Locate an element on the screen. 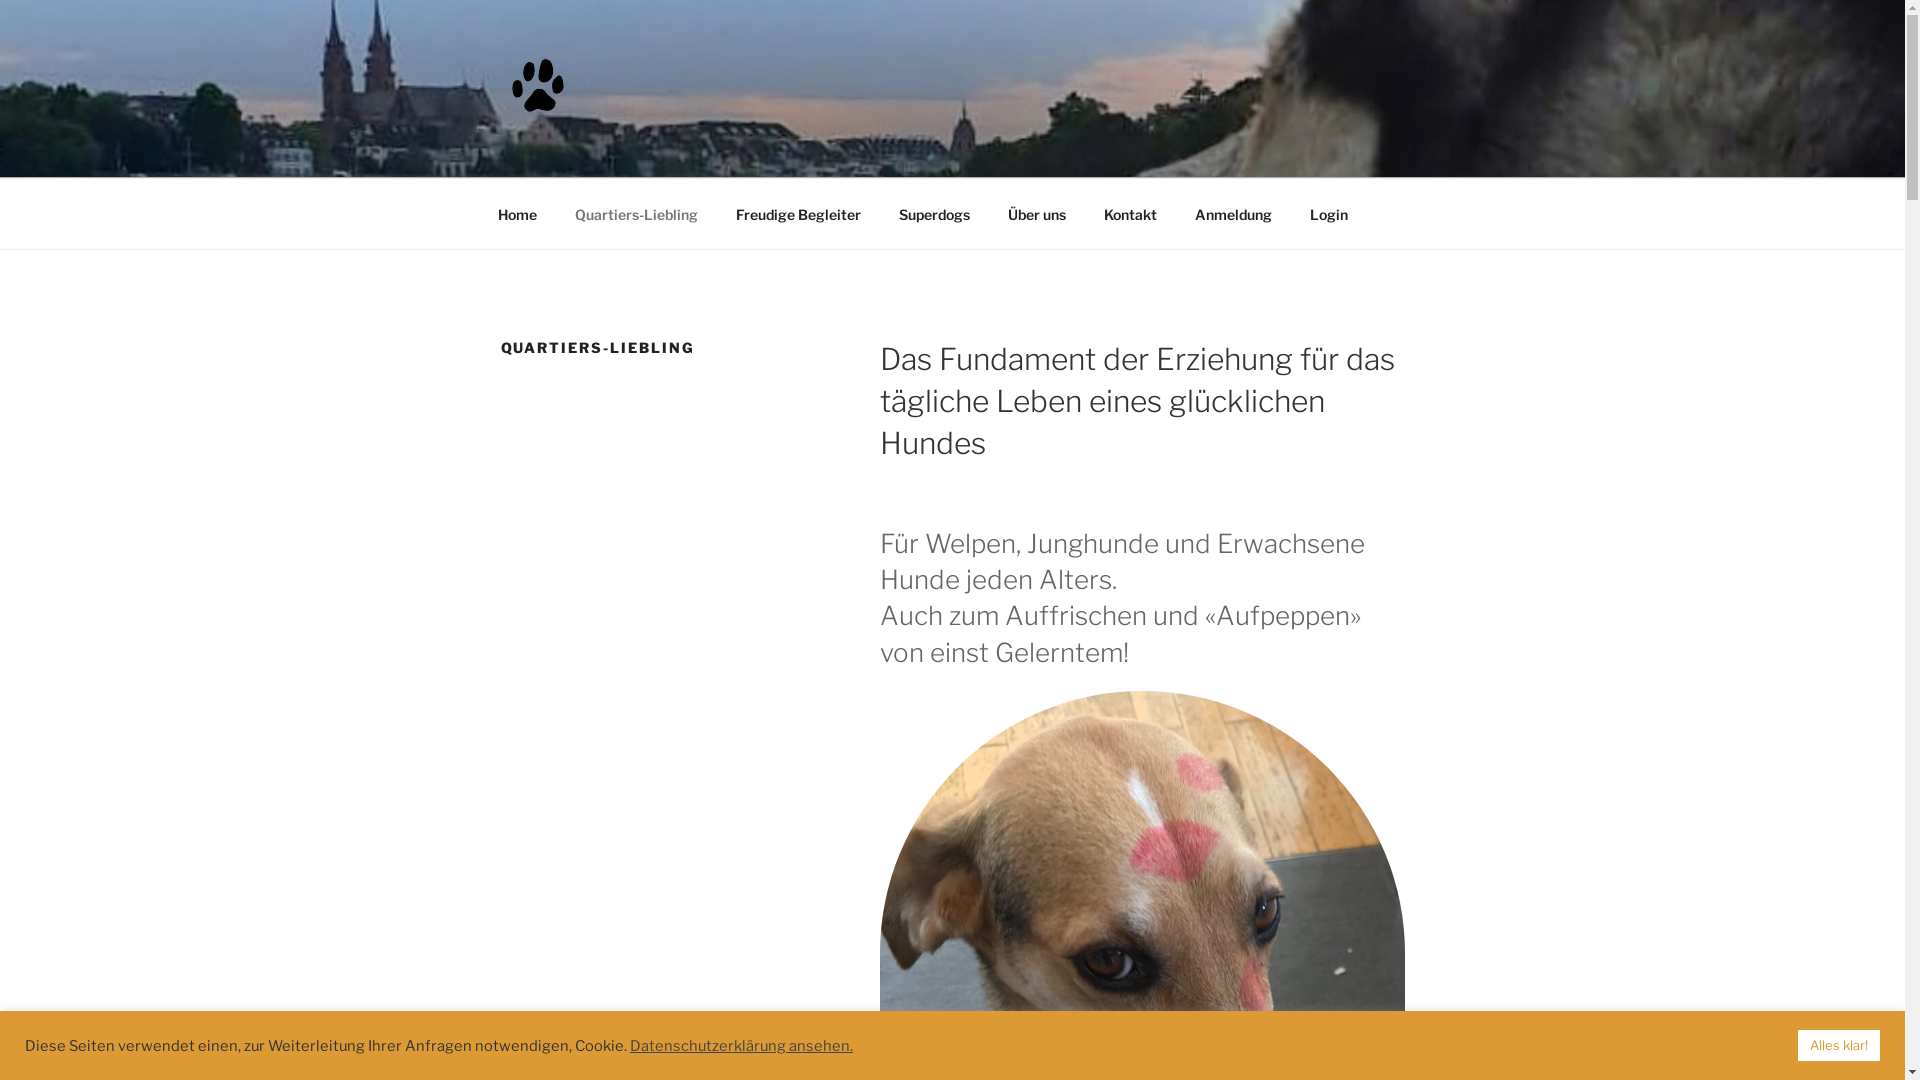 This screenshot has height=1080, width=1920. Freudige Begleiter is located at coordinates (798, 214).